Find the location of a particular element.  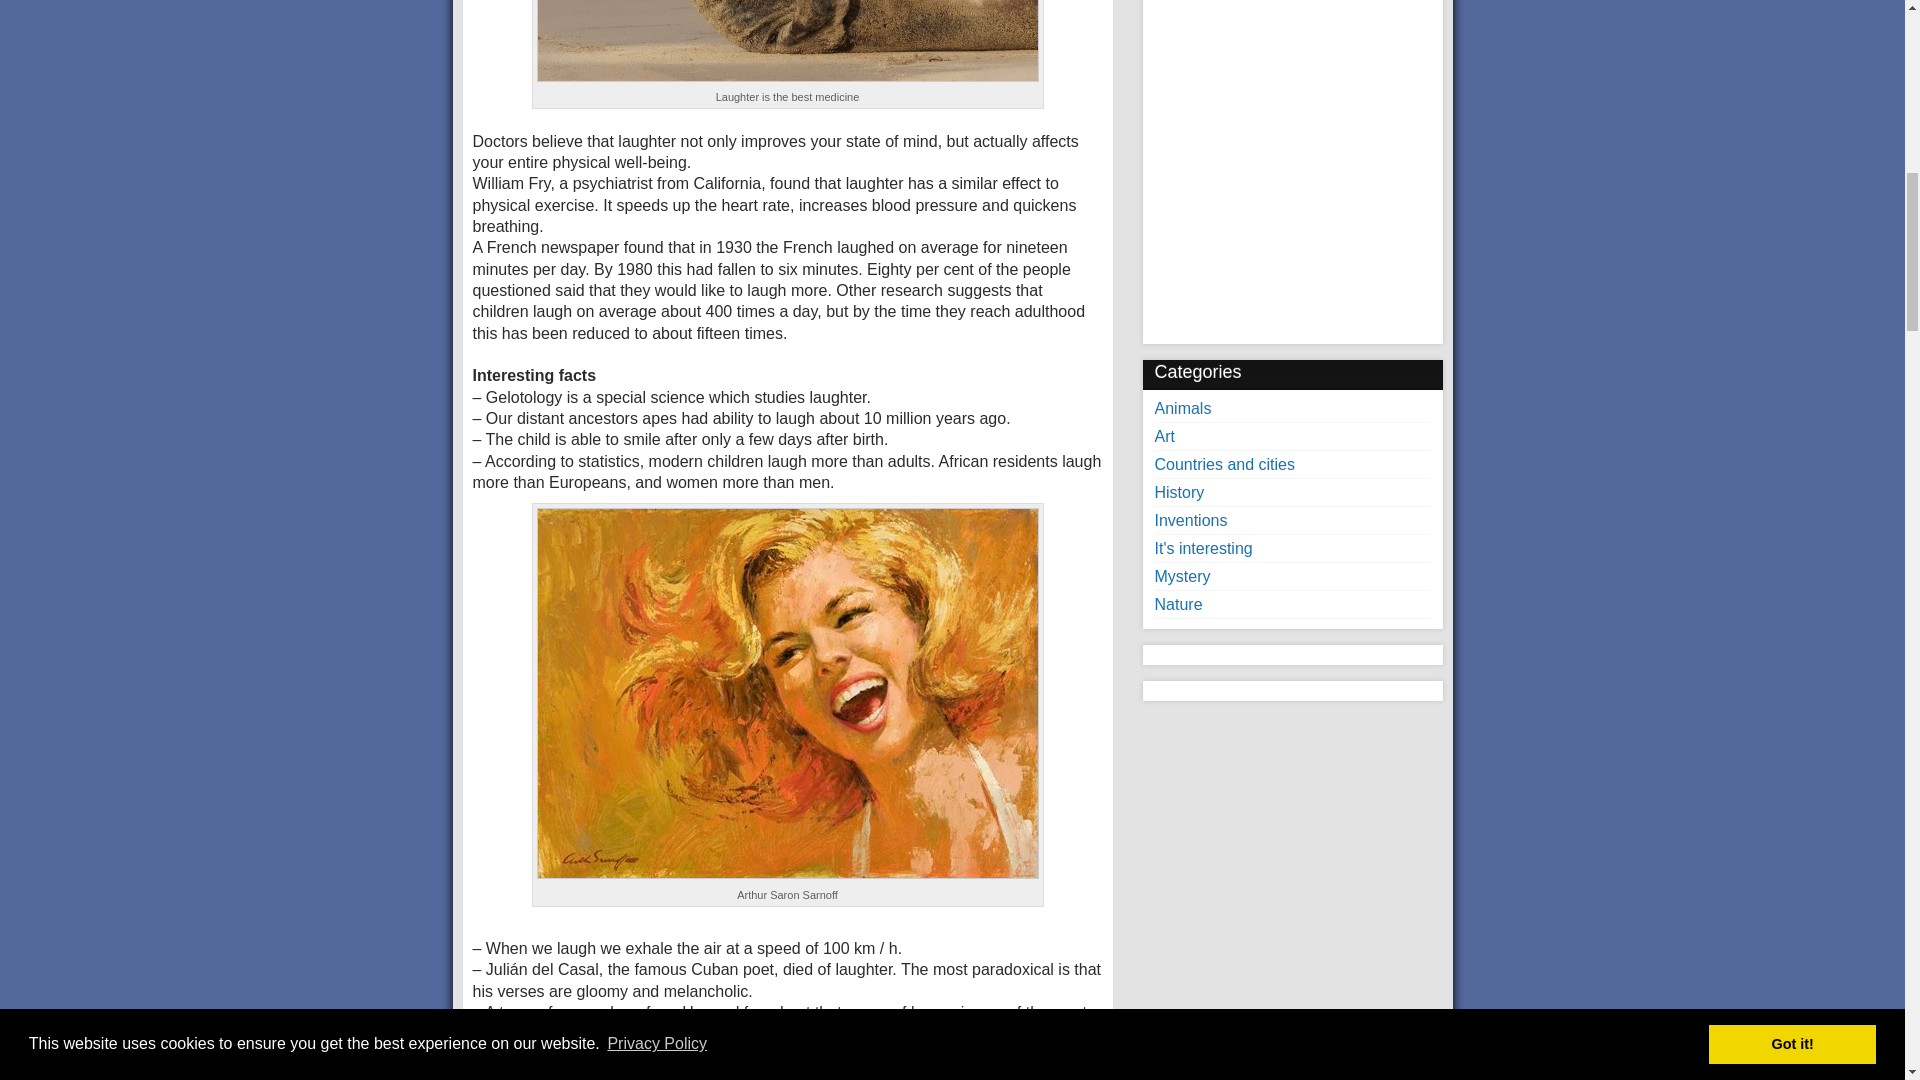

Animals is located at coordinates (1182, 408).